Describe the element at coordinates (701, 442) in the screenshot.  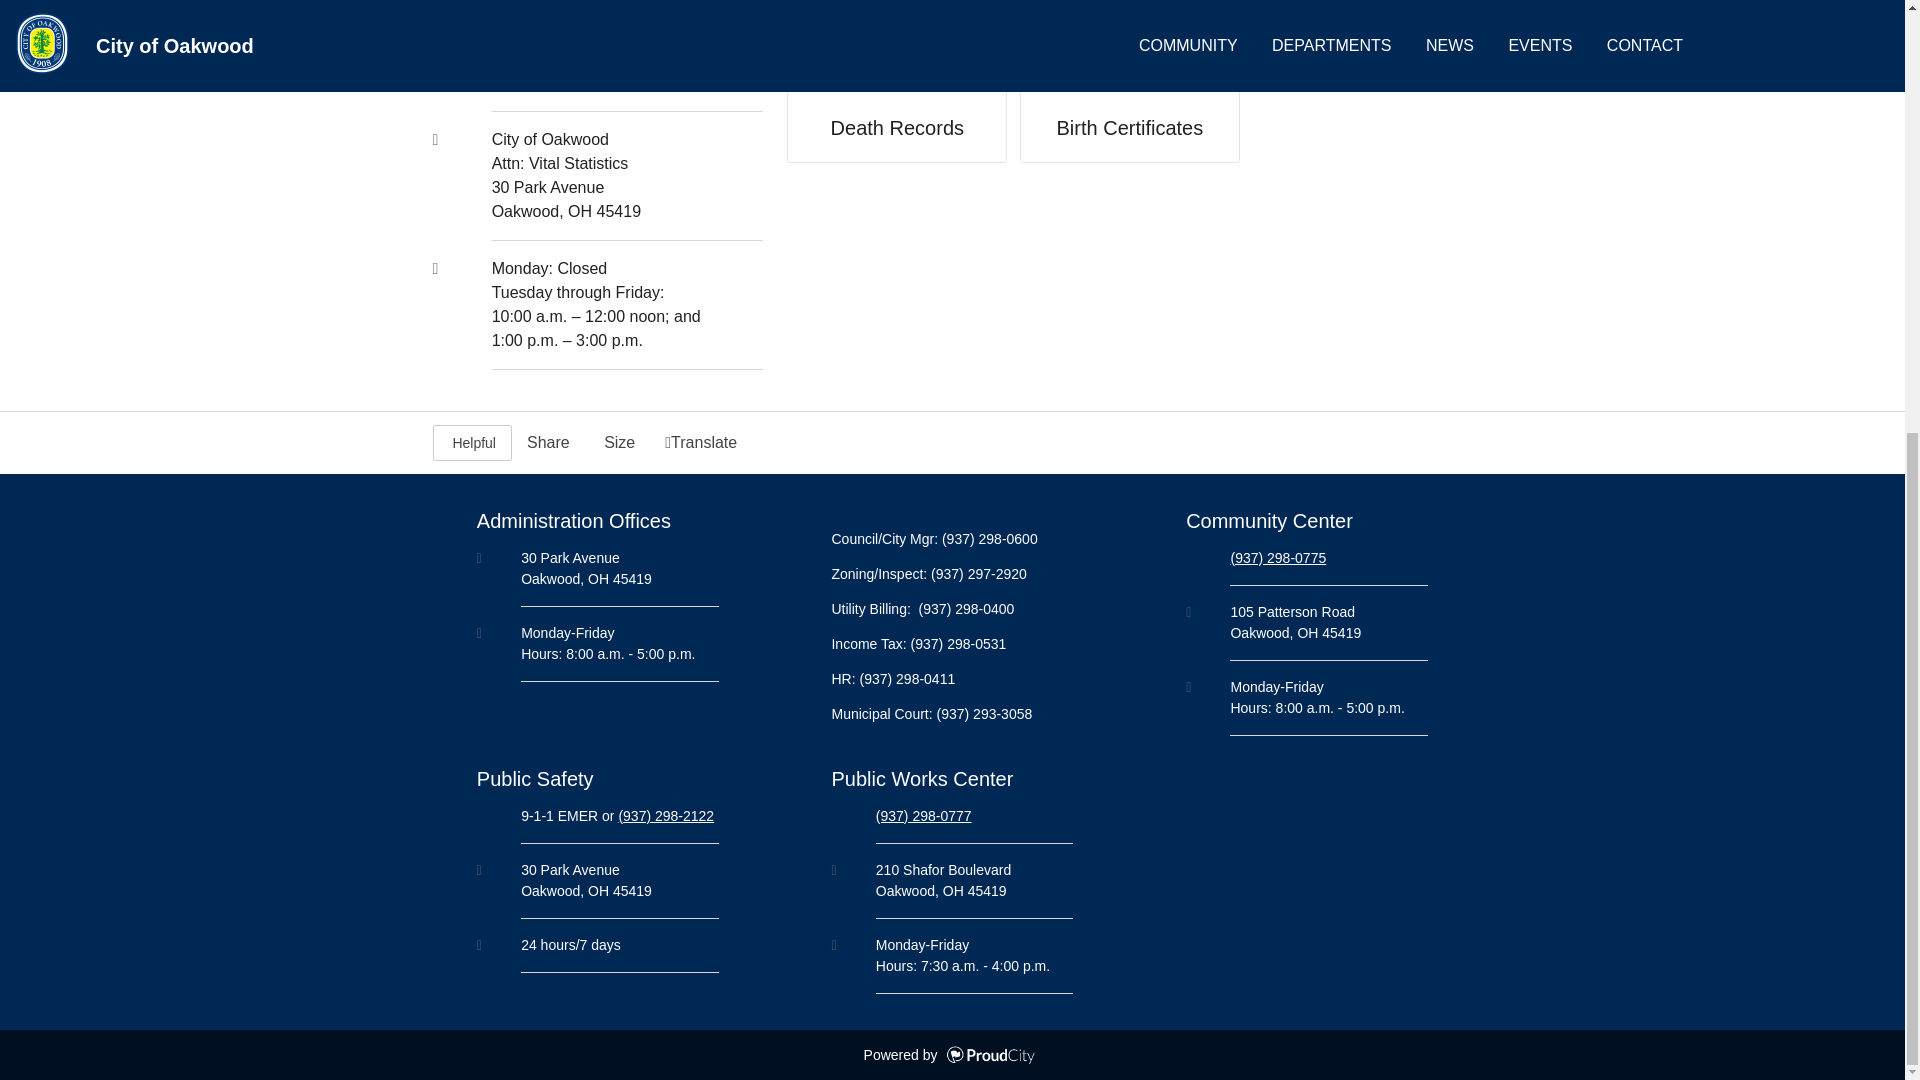
I see `Translate` at that location.